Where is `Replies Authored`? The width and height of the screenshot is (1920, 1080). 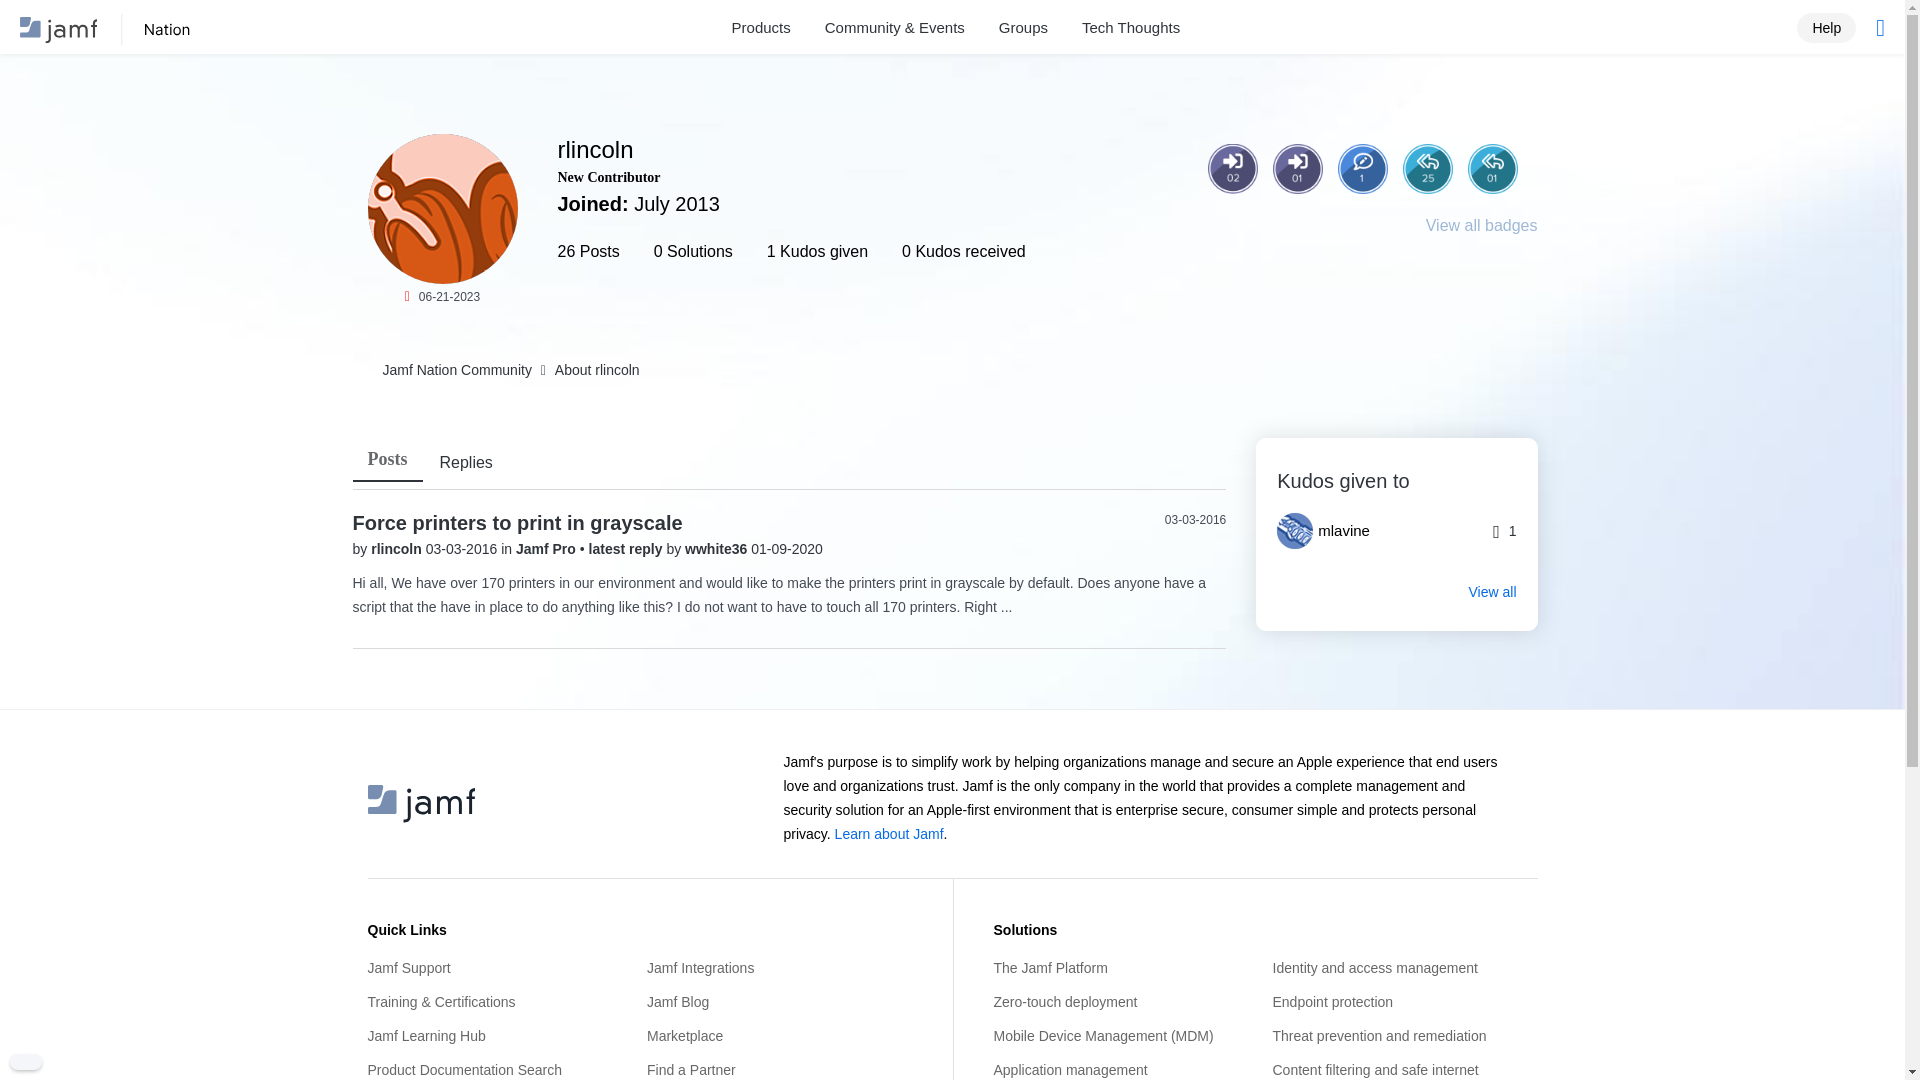 Replies Authored is located at coordinates (1493, 168).